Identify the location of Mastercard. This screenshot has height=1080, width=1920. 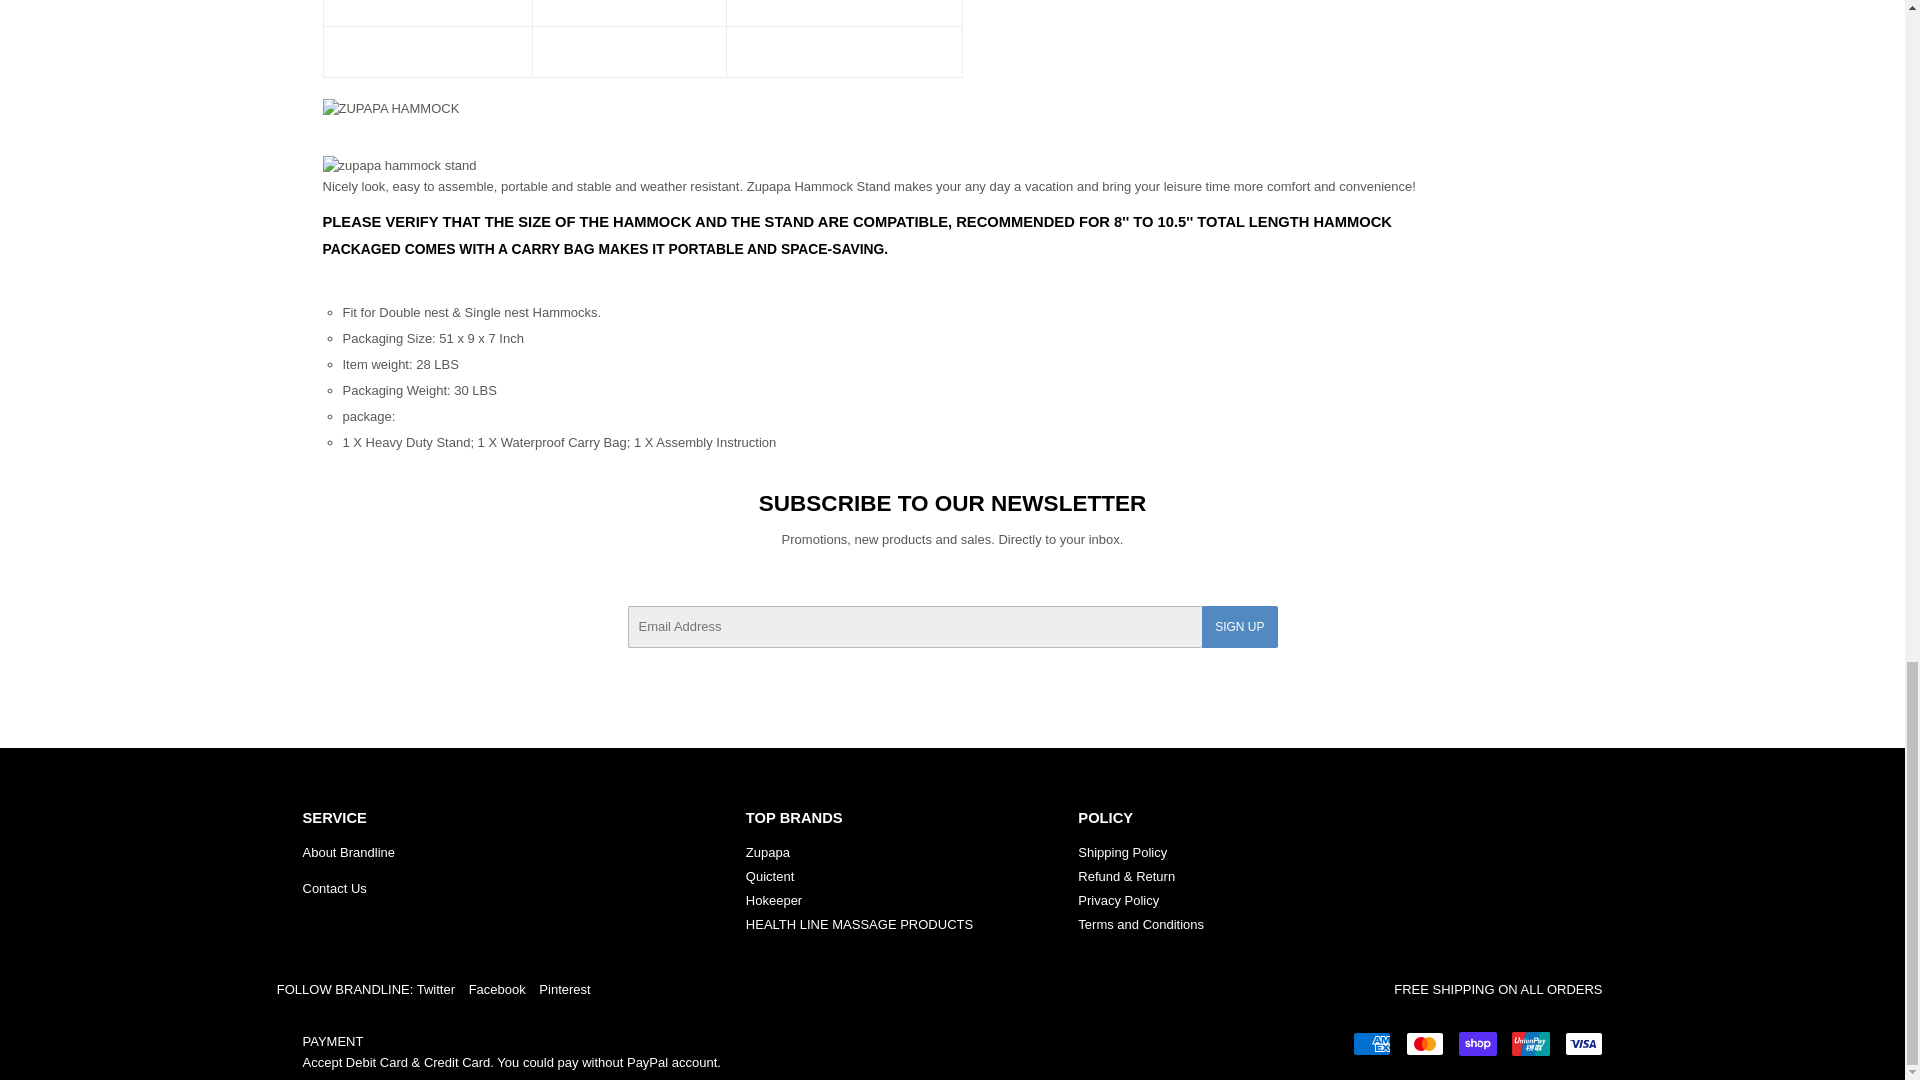
(1424, 1044).